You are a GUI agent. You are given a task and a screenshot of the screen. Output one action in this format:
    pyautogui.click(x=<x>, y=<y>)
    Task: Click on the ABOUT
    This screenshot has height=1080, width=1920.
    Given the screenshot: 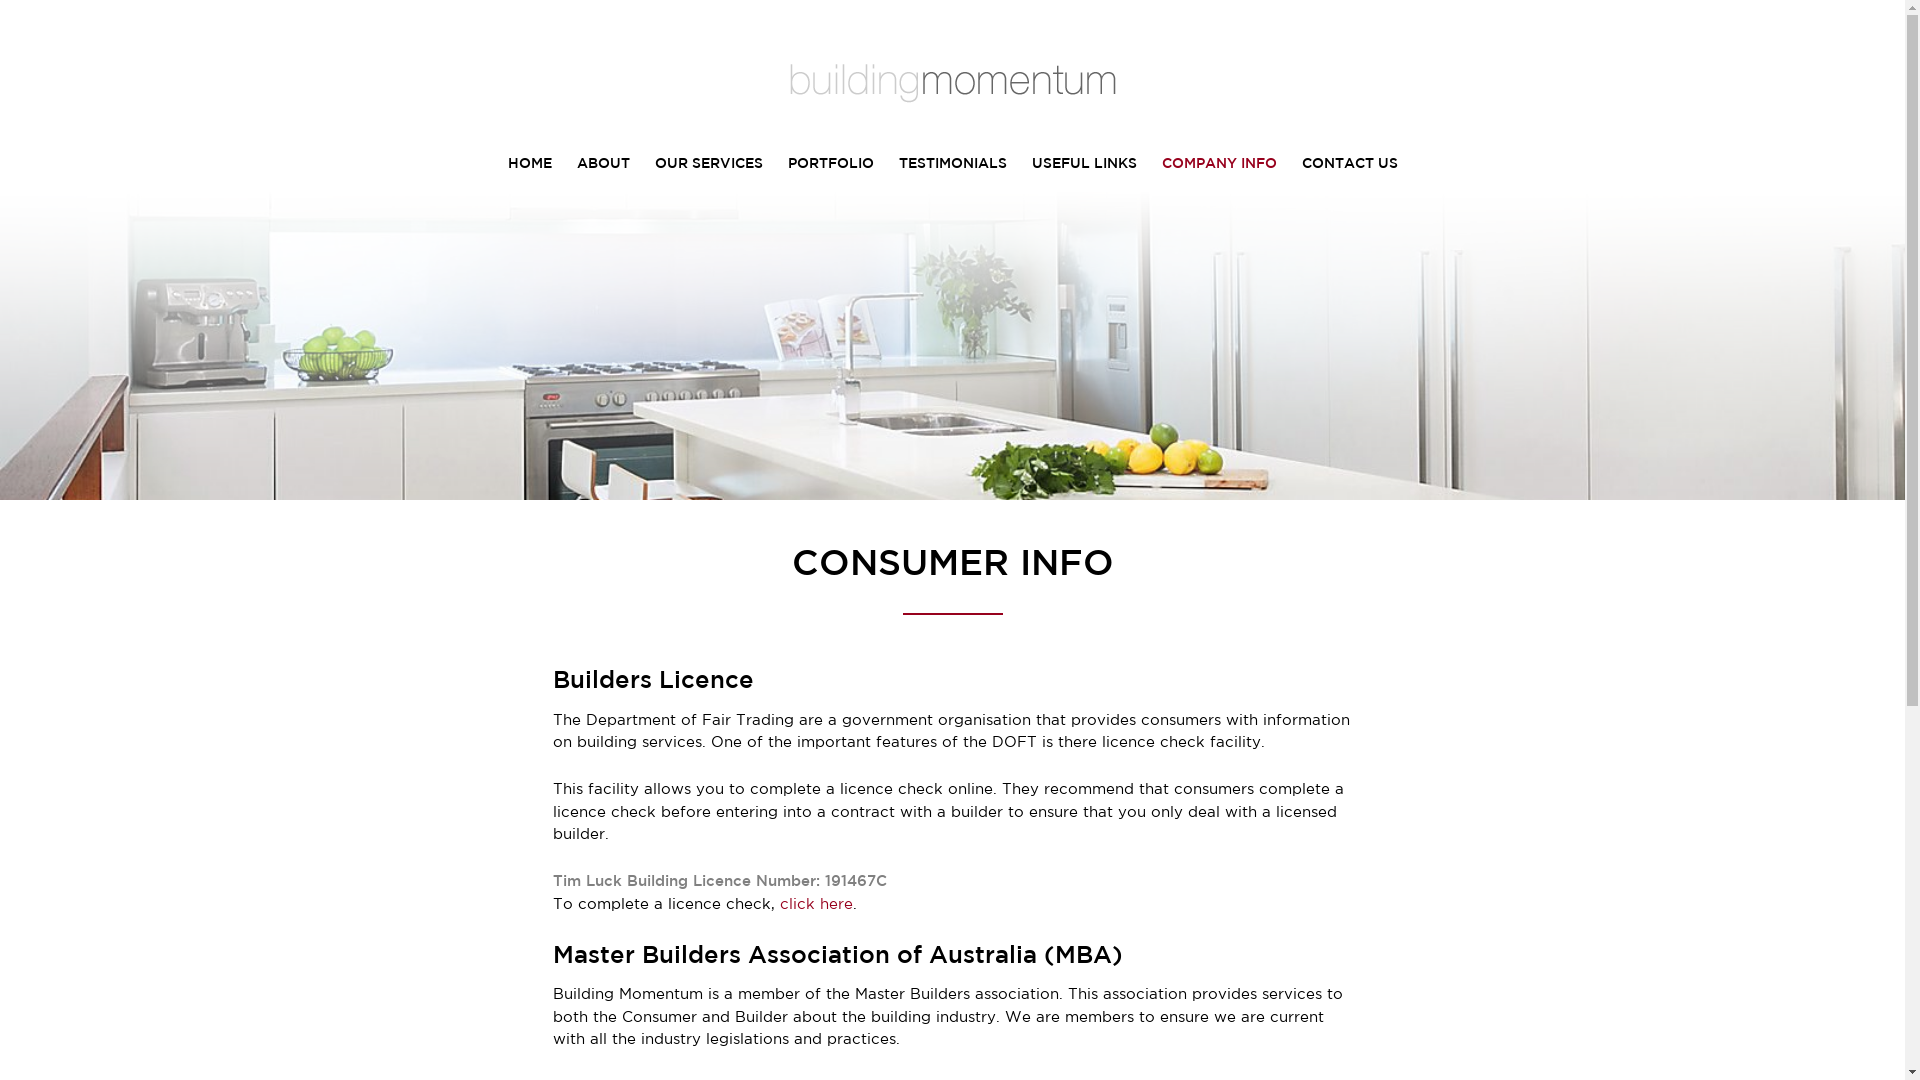 What is the action you would take?
    pyautogui.click(x=602, y=163)
    